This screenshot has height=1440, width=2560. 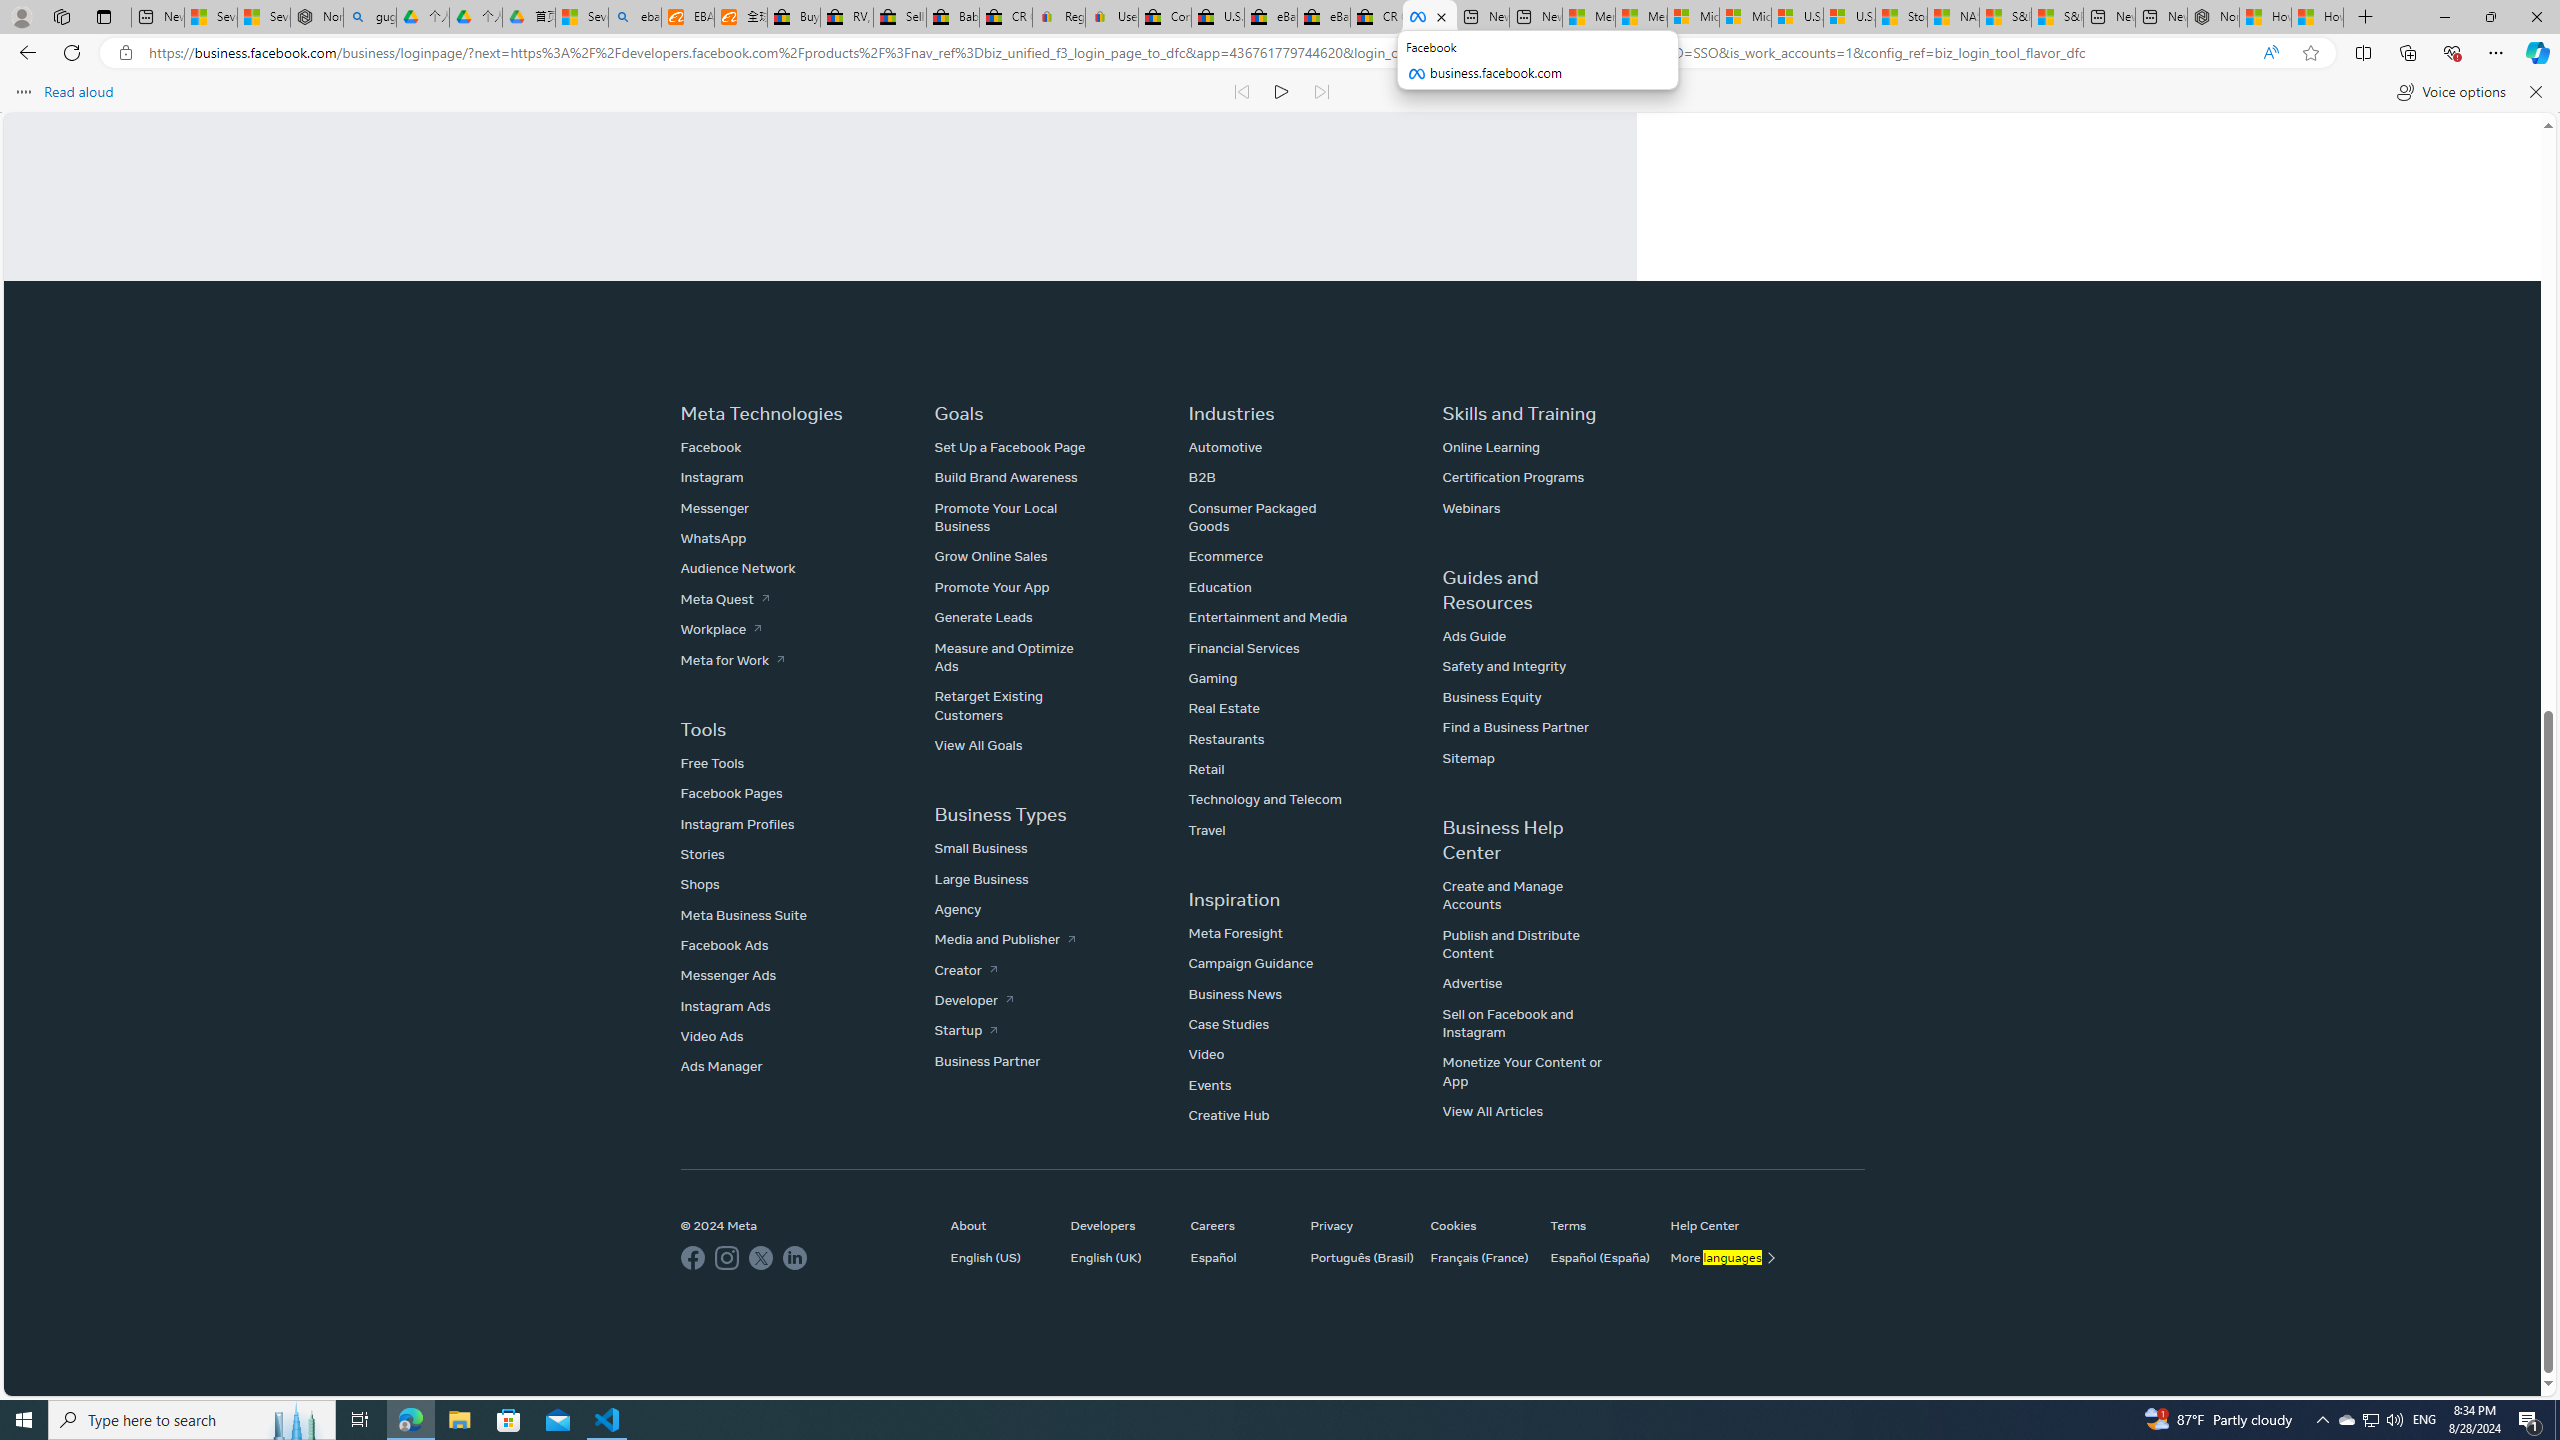 What do you see at coordinates (1112, 17) in the screenshot?
I see `User Privacy Notice | eBay` at bounding box center [1112, 17].